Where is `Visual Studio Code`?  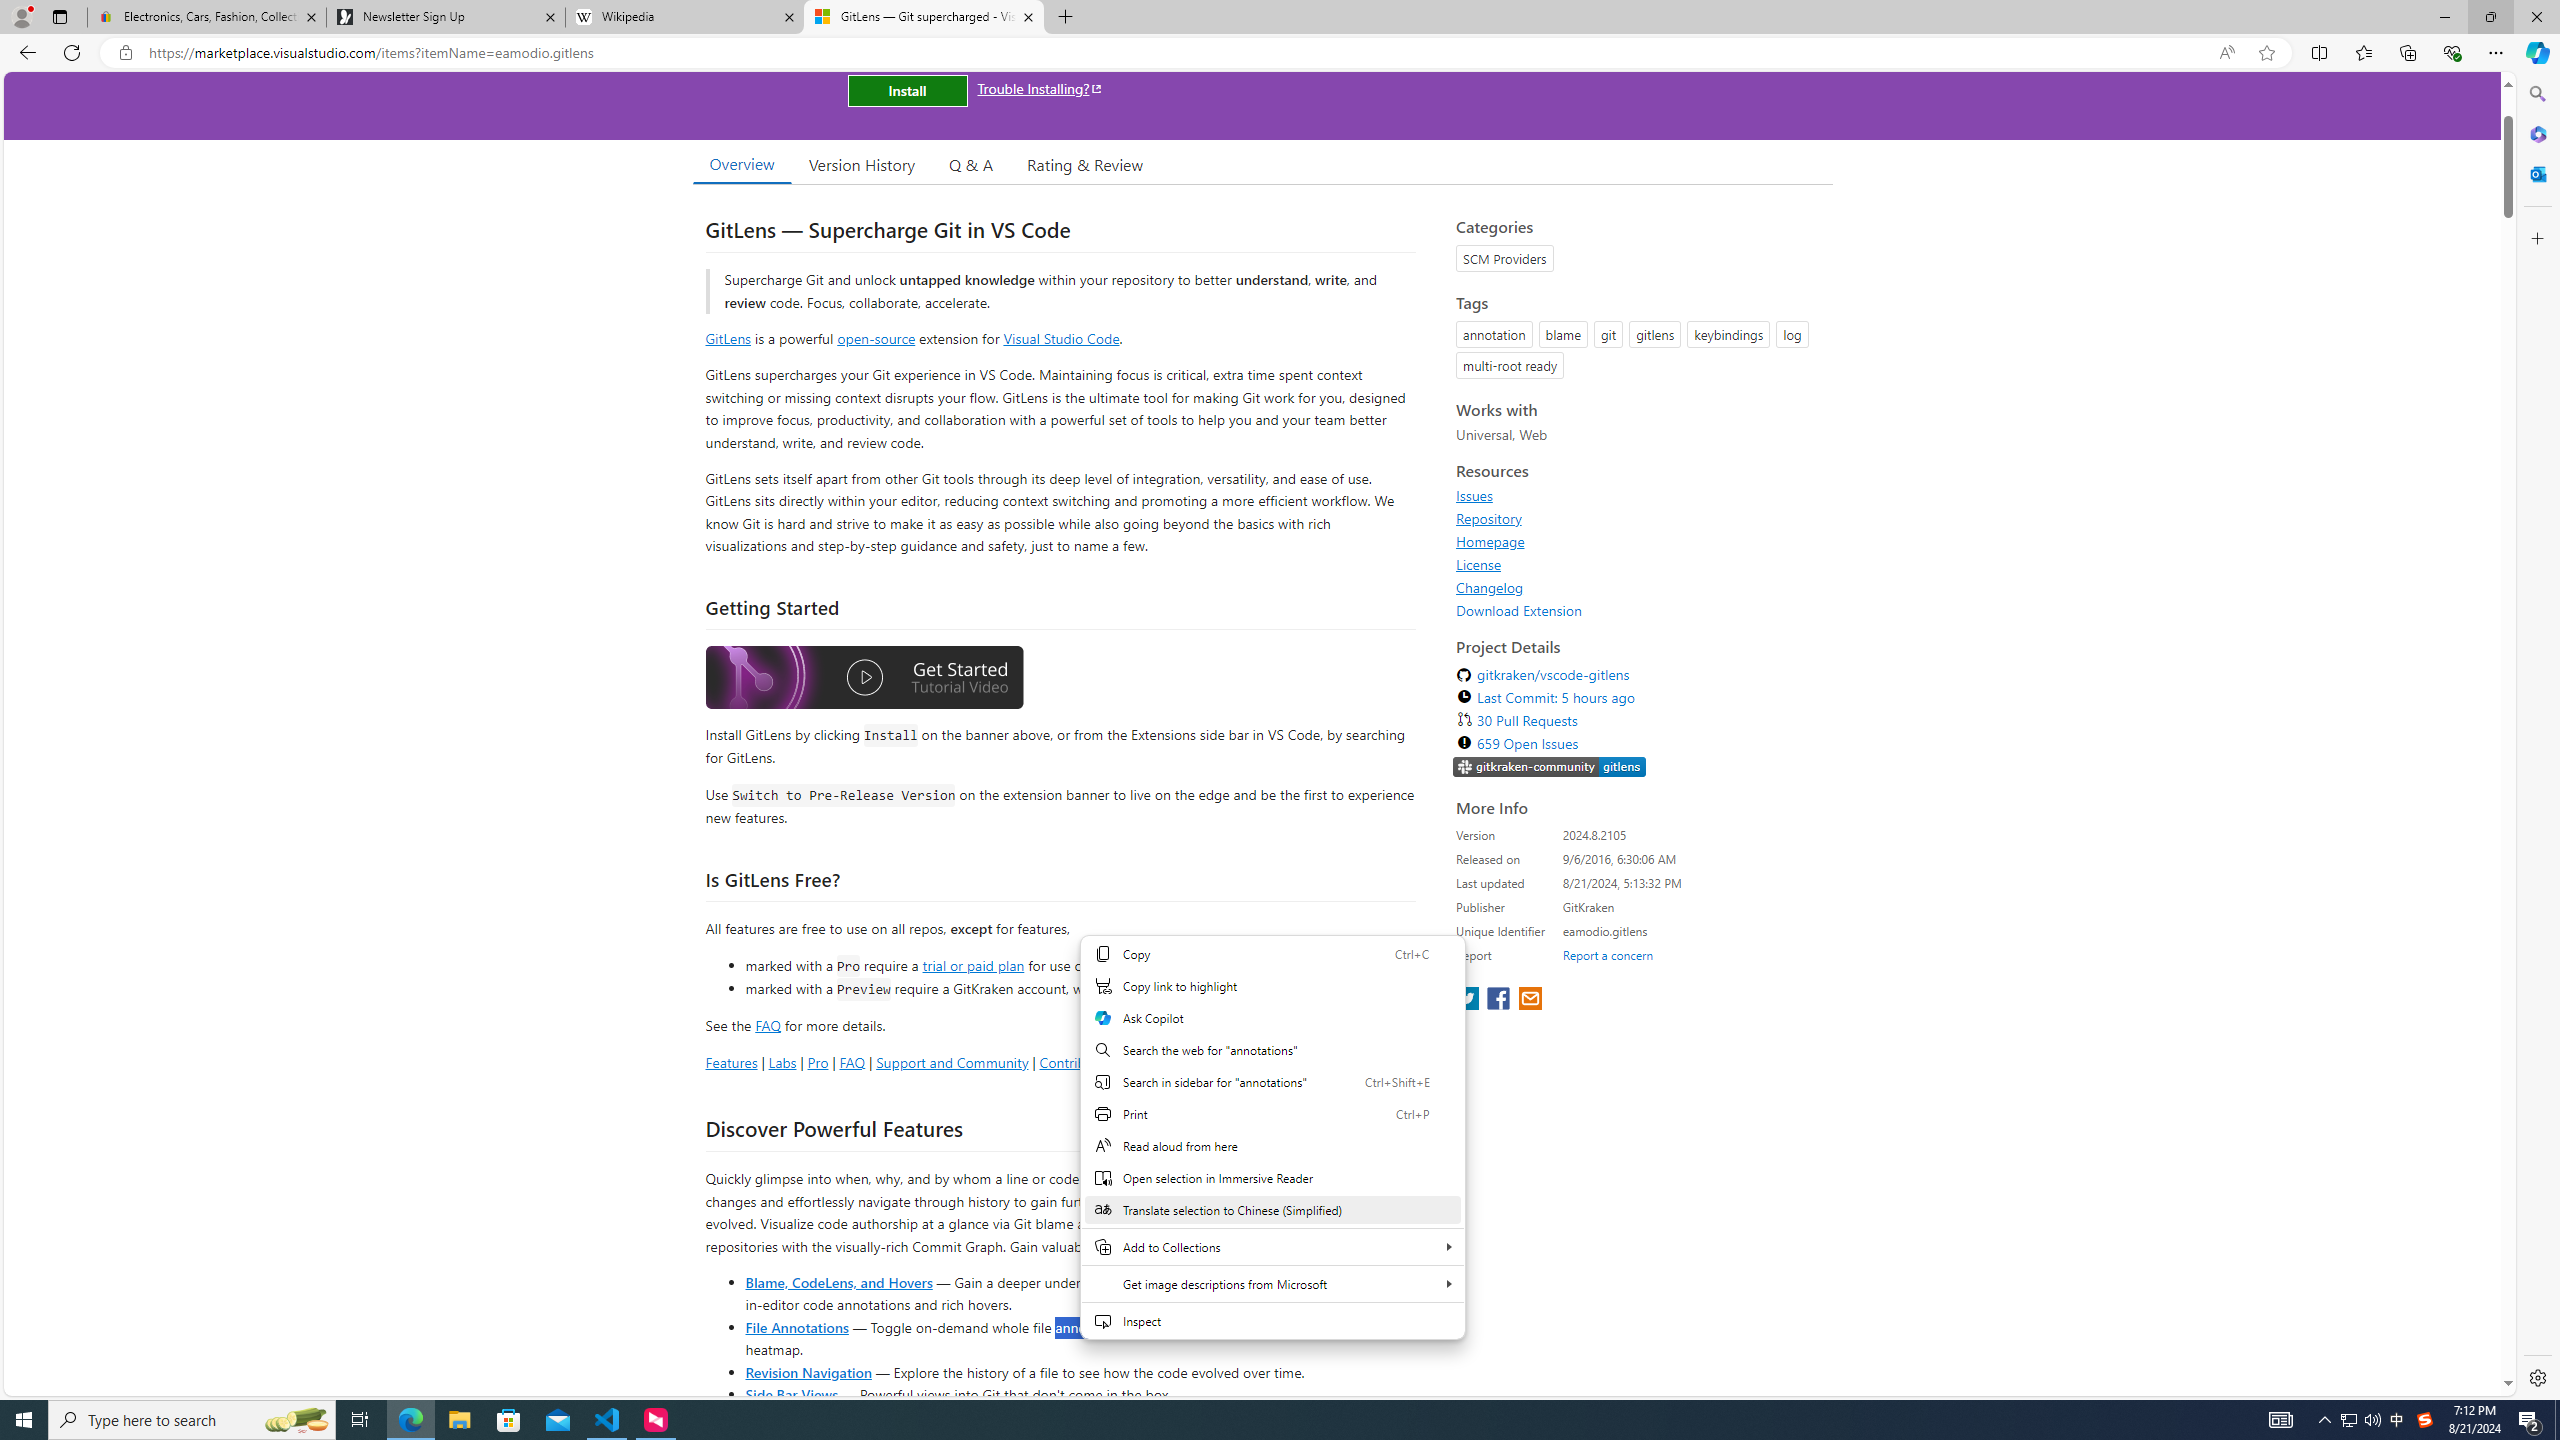
Visual Studio Code is located at coordinates (1062, 338).